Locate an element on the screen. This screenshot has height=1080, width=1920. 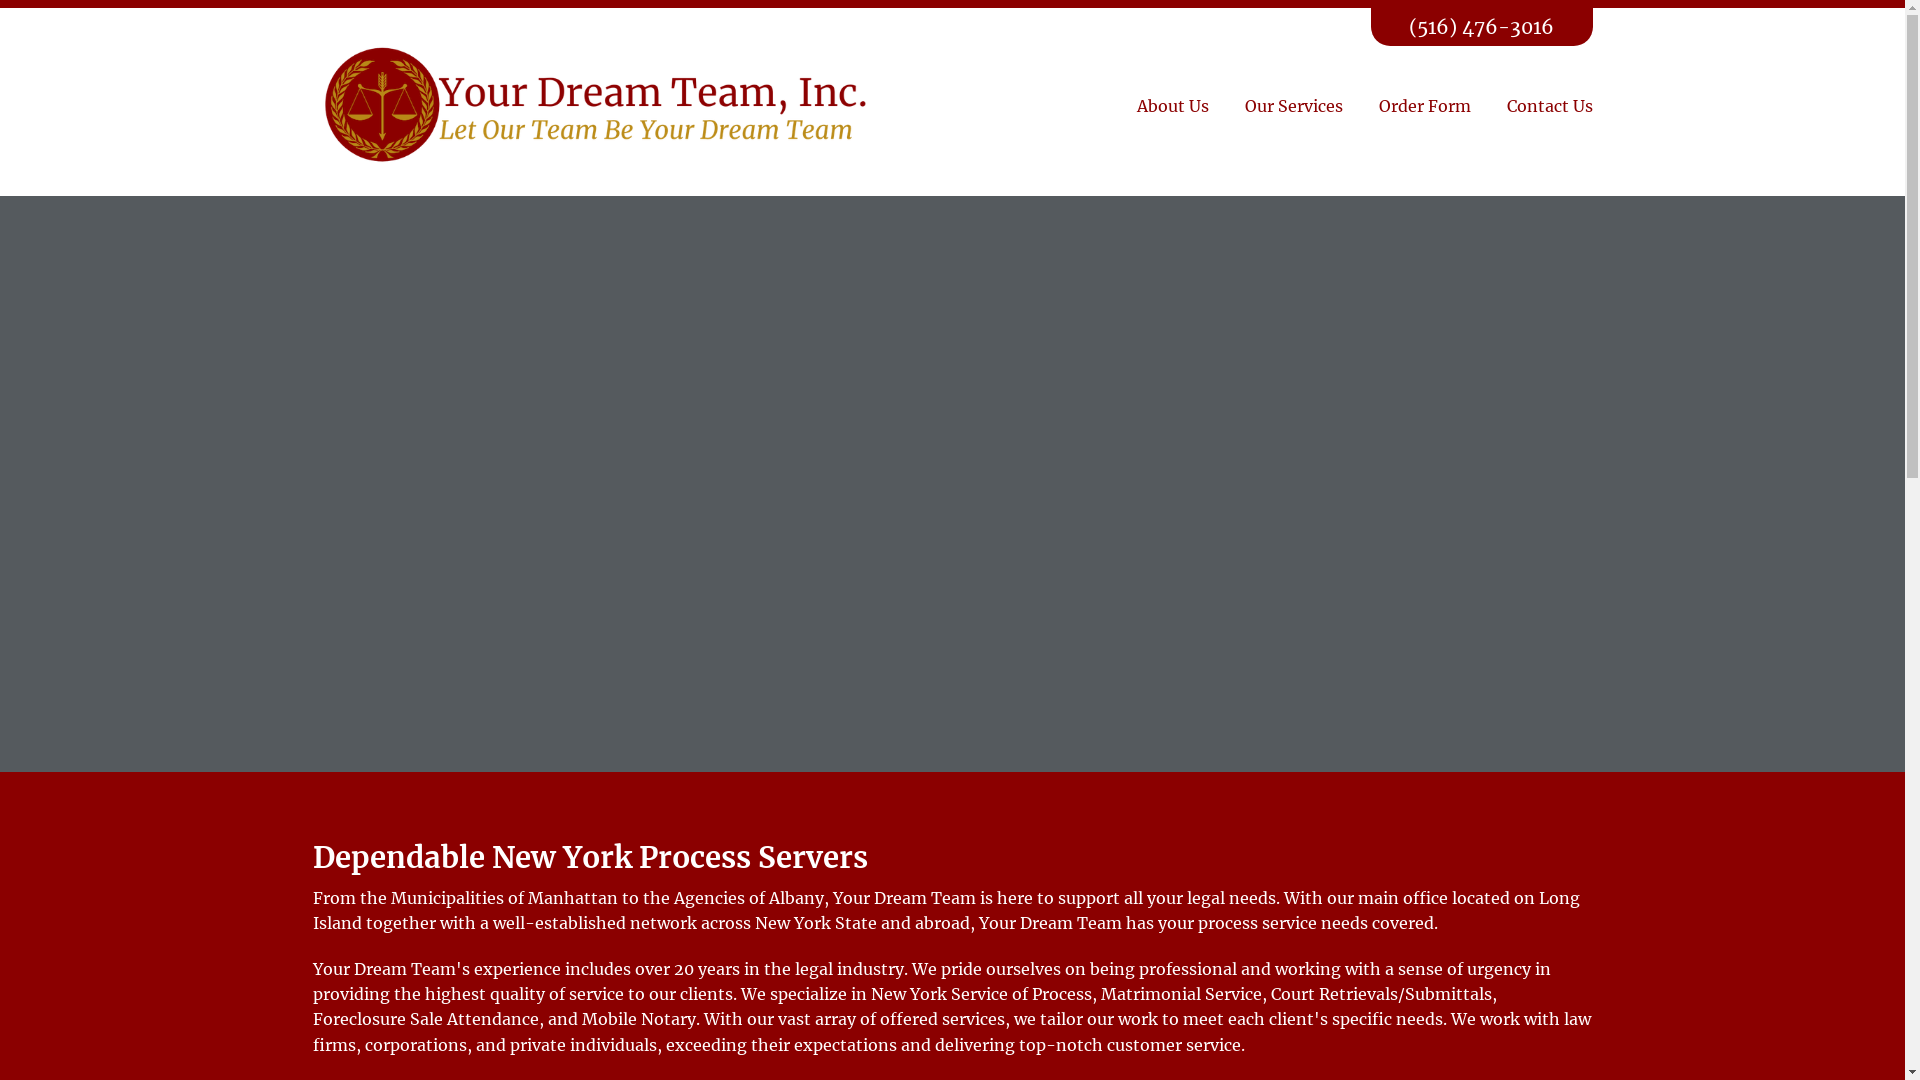
Contact Us is located at coordinates (1549, 106).